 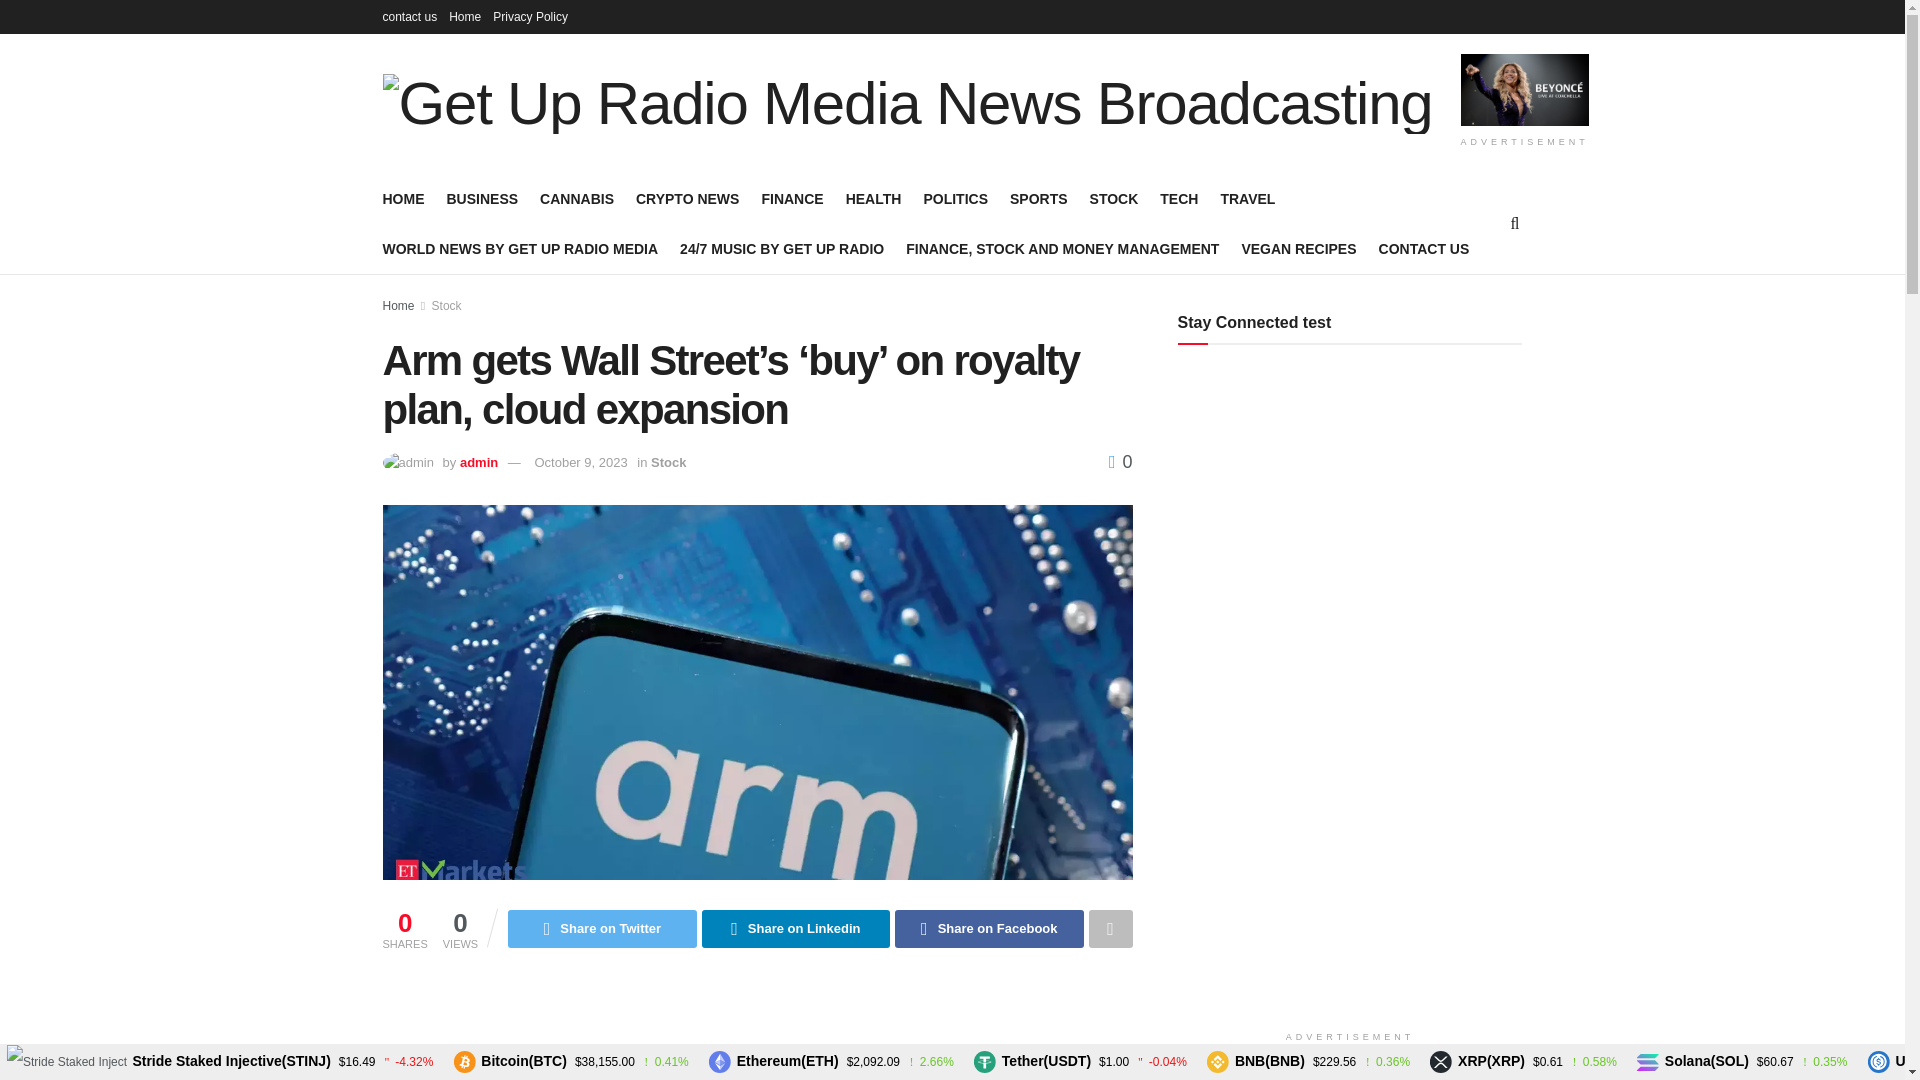 What do you see at coordinates (1298, 249) in the screenshot?
I see `VEGAN RECIPES` at bounding box center [1298, 249].